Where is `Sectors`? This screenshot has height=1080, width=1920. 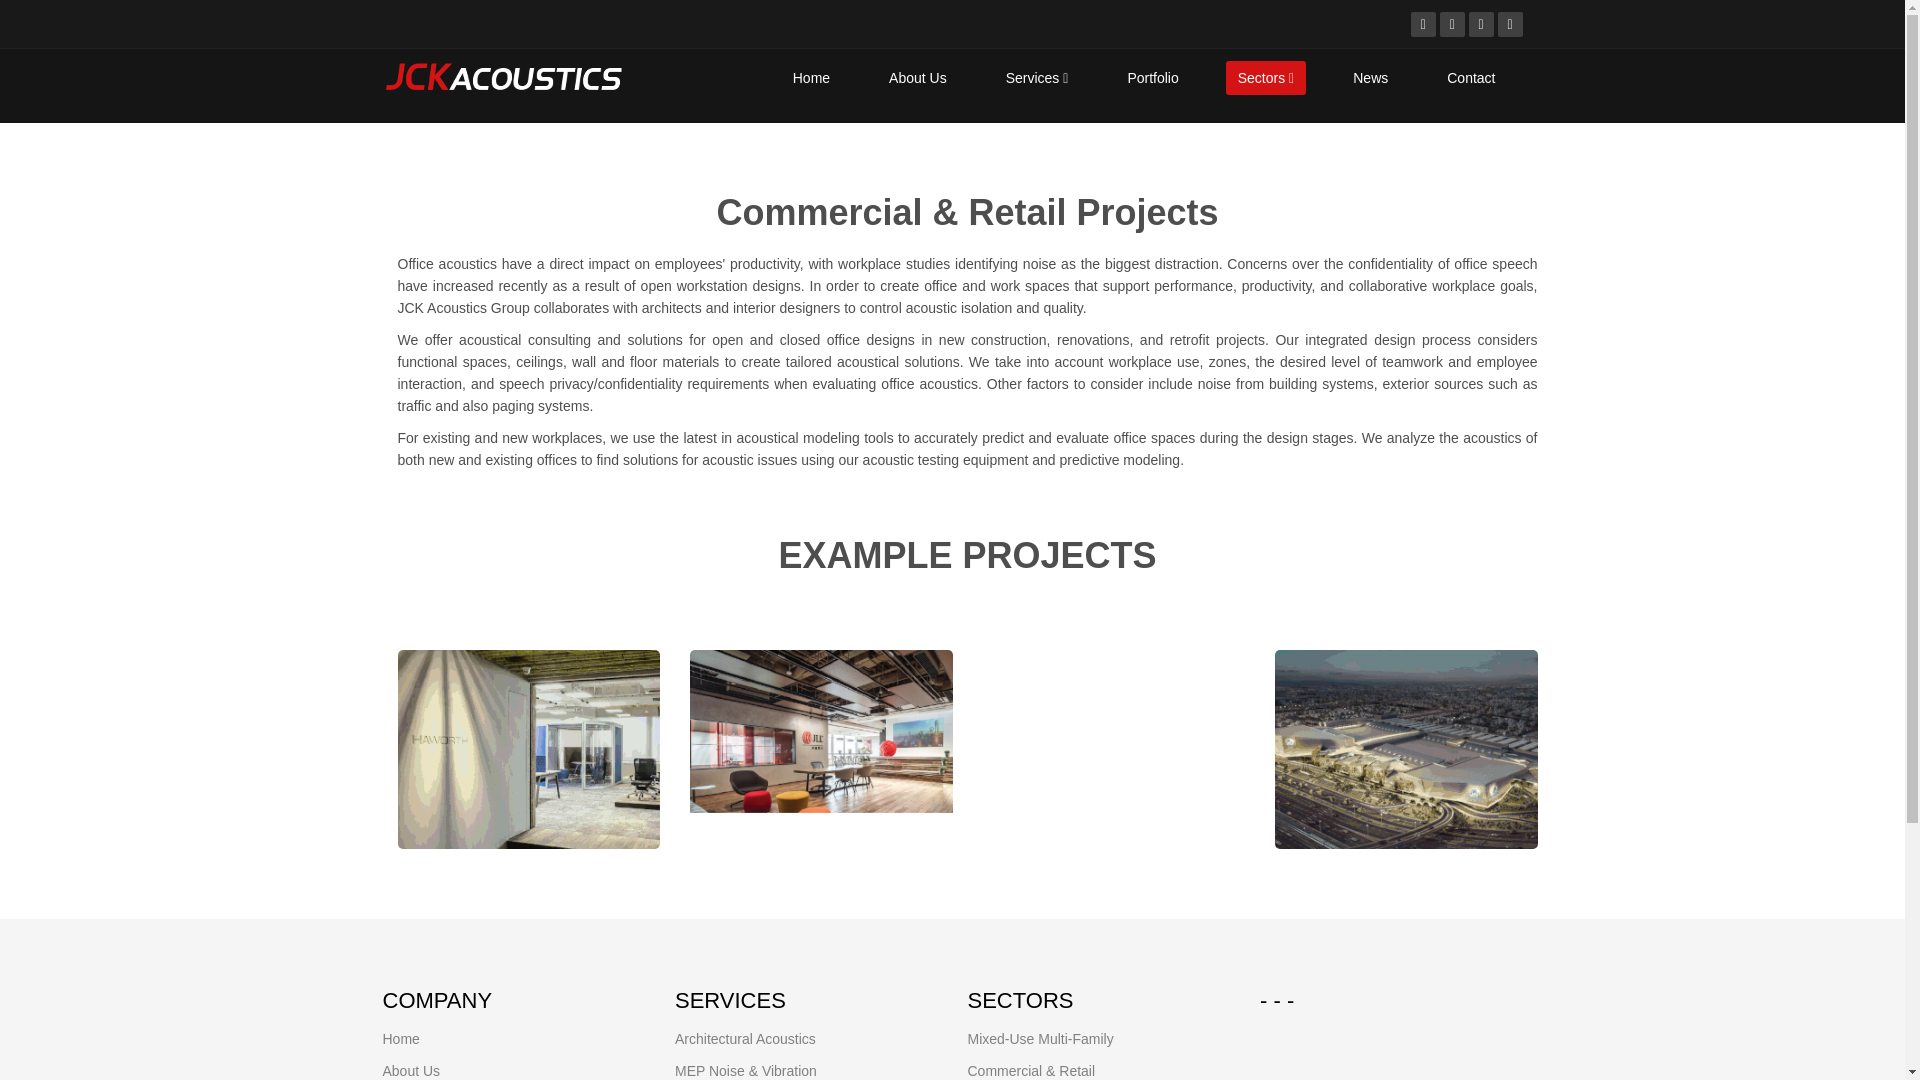 Sectors is located at coordinates (1266, 78).